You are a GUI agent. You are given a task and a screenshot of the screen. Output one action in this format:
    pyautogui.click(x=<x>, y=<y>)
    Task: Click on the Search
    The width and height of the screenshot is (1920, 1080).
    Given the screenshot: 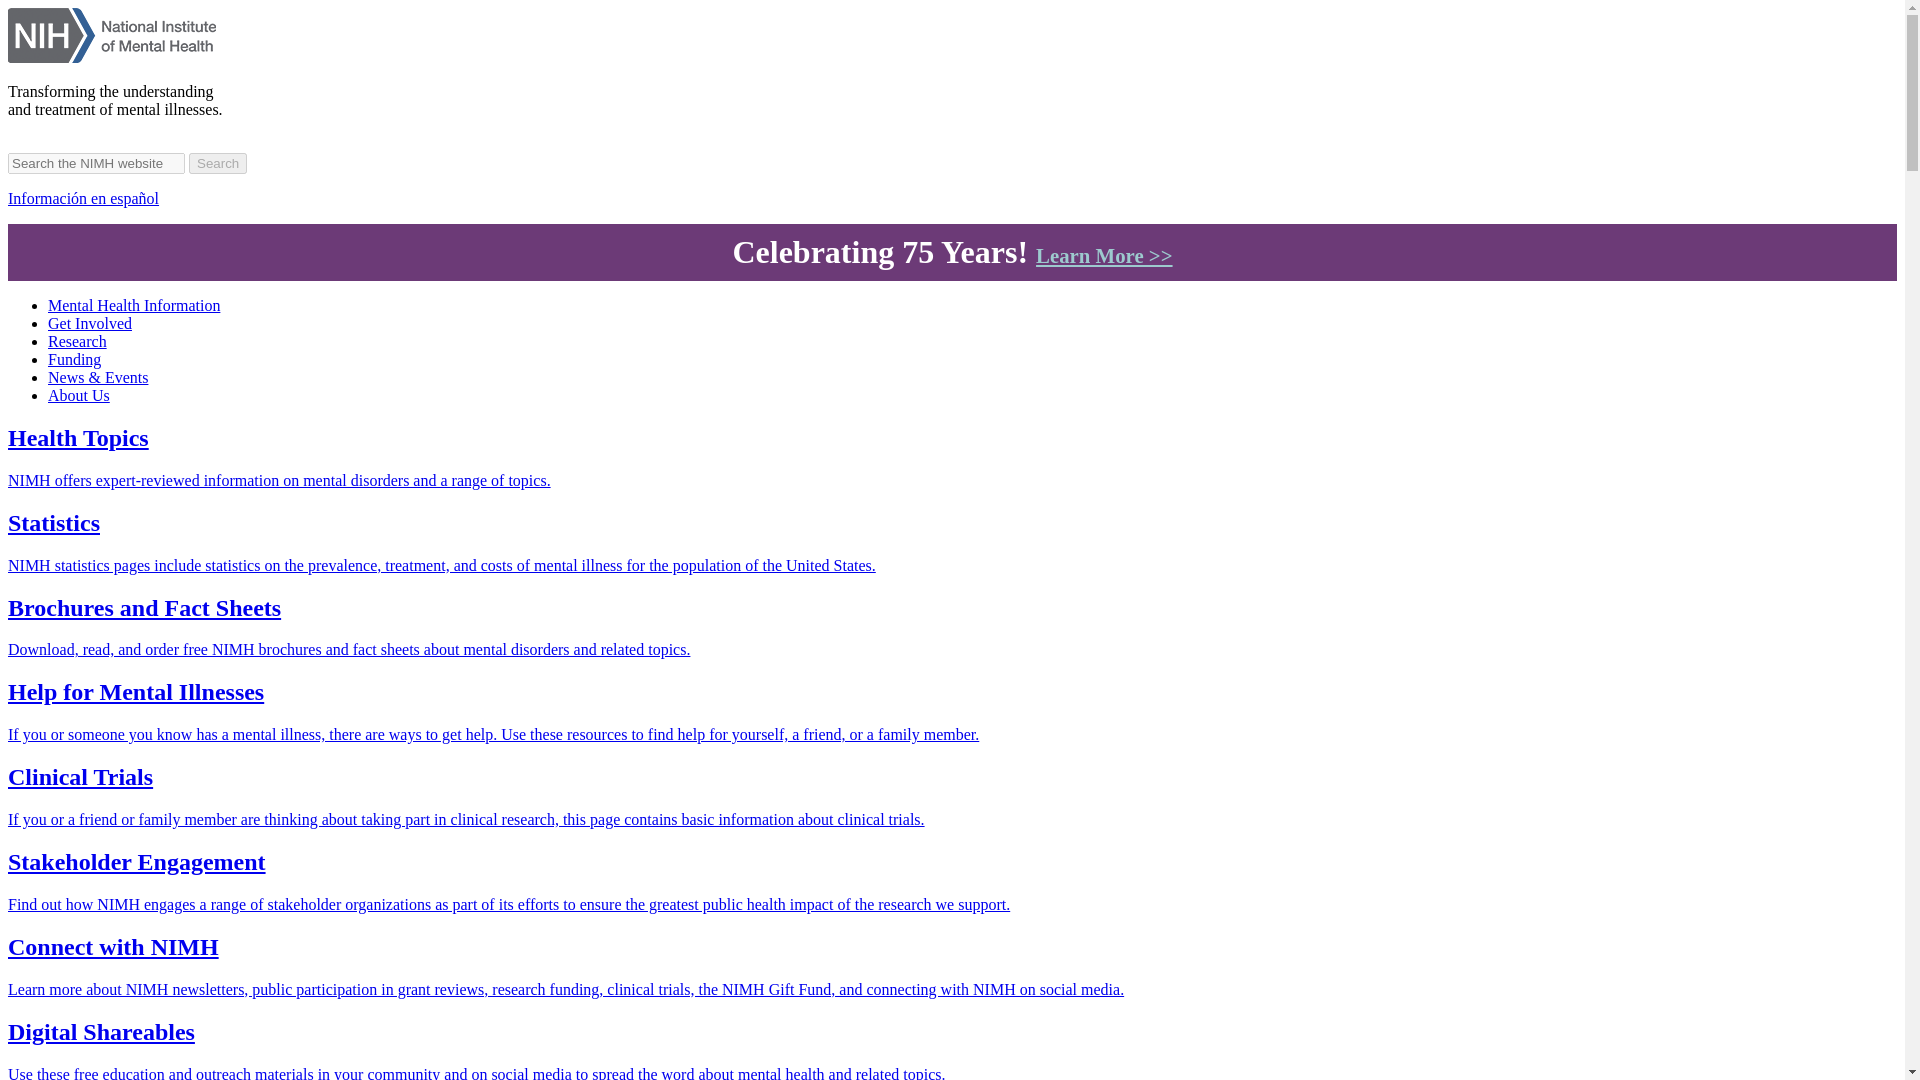 What is the action you would take?
    pyautogui.click(x=218, y=163)
    